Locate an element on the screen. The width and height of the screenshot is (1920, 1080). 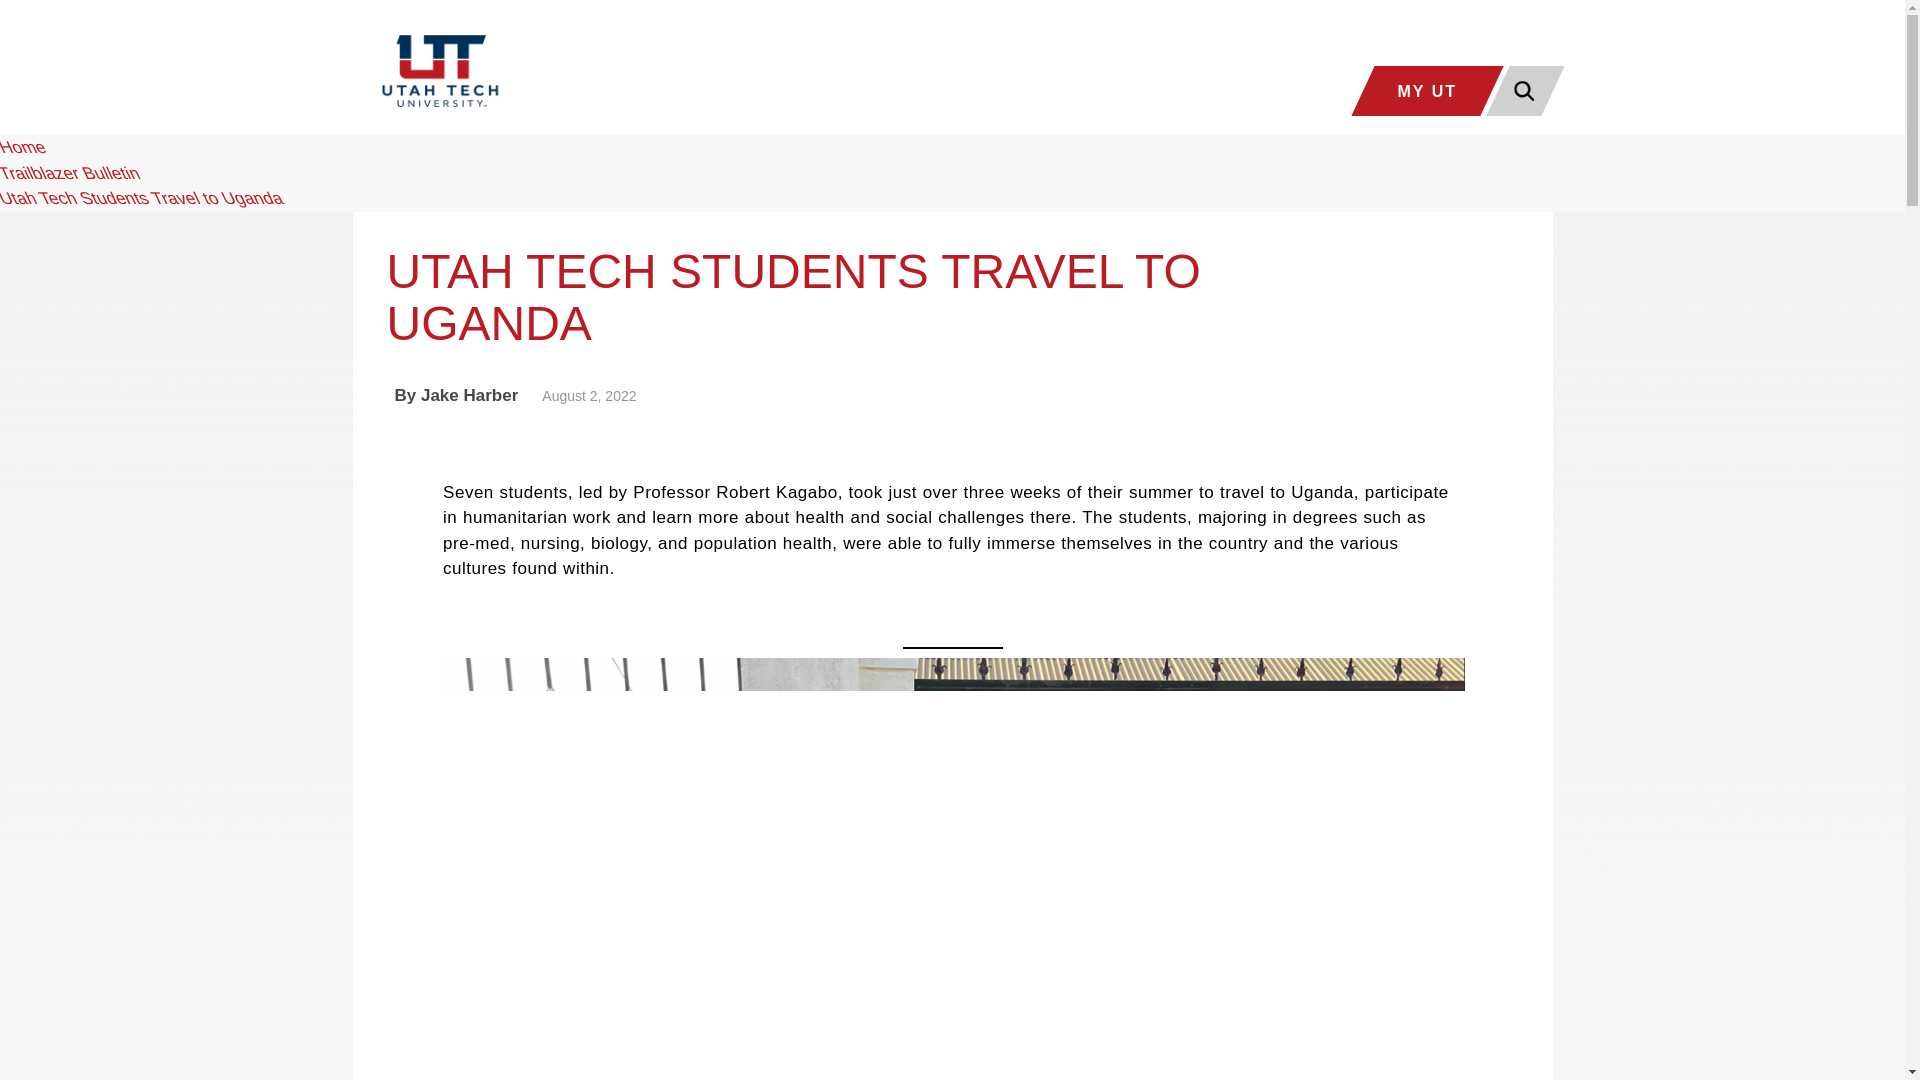
MY UT is located at coordinates (1416, 90).